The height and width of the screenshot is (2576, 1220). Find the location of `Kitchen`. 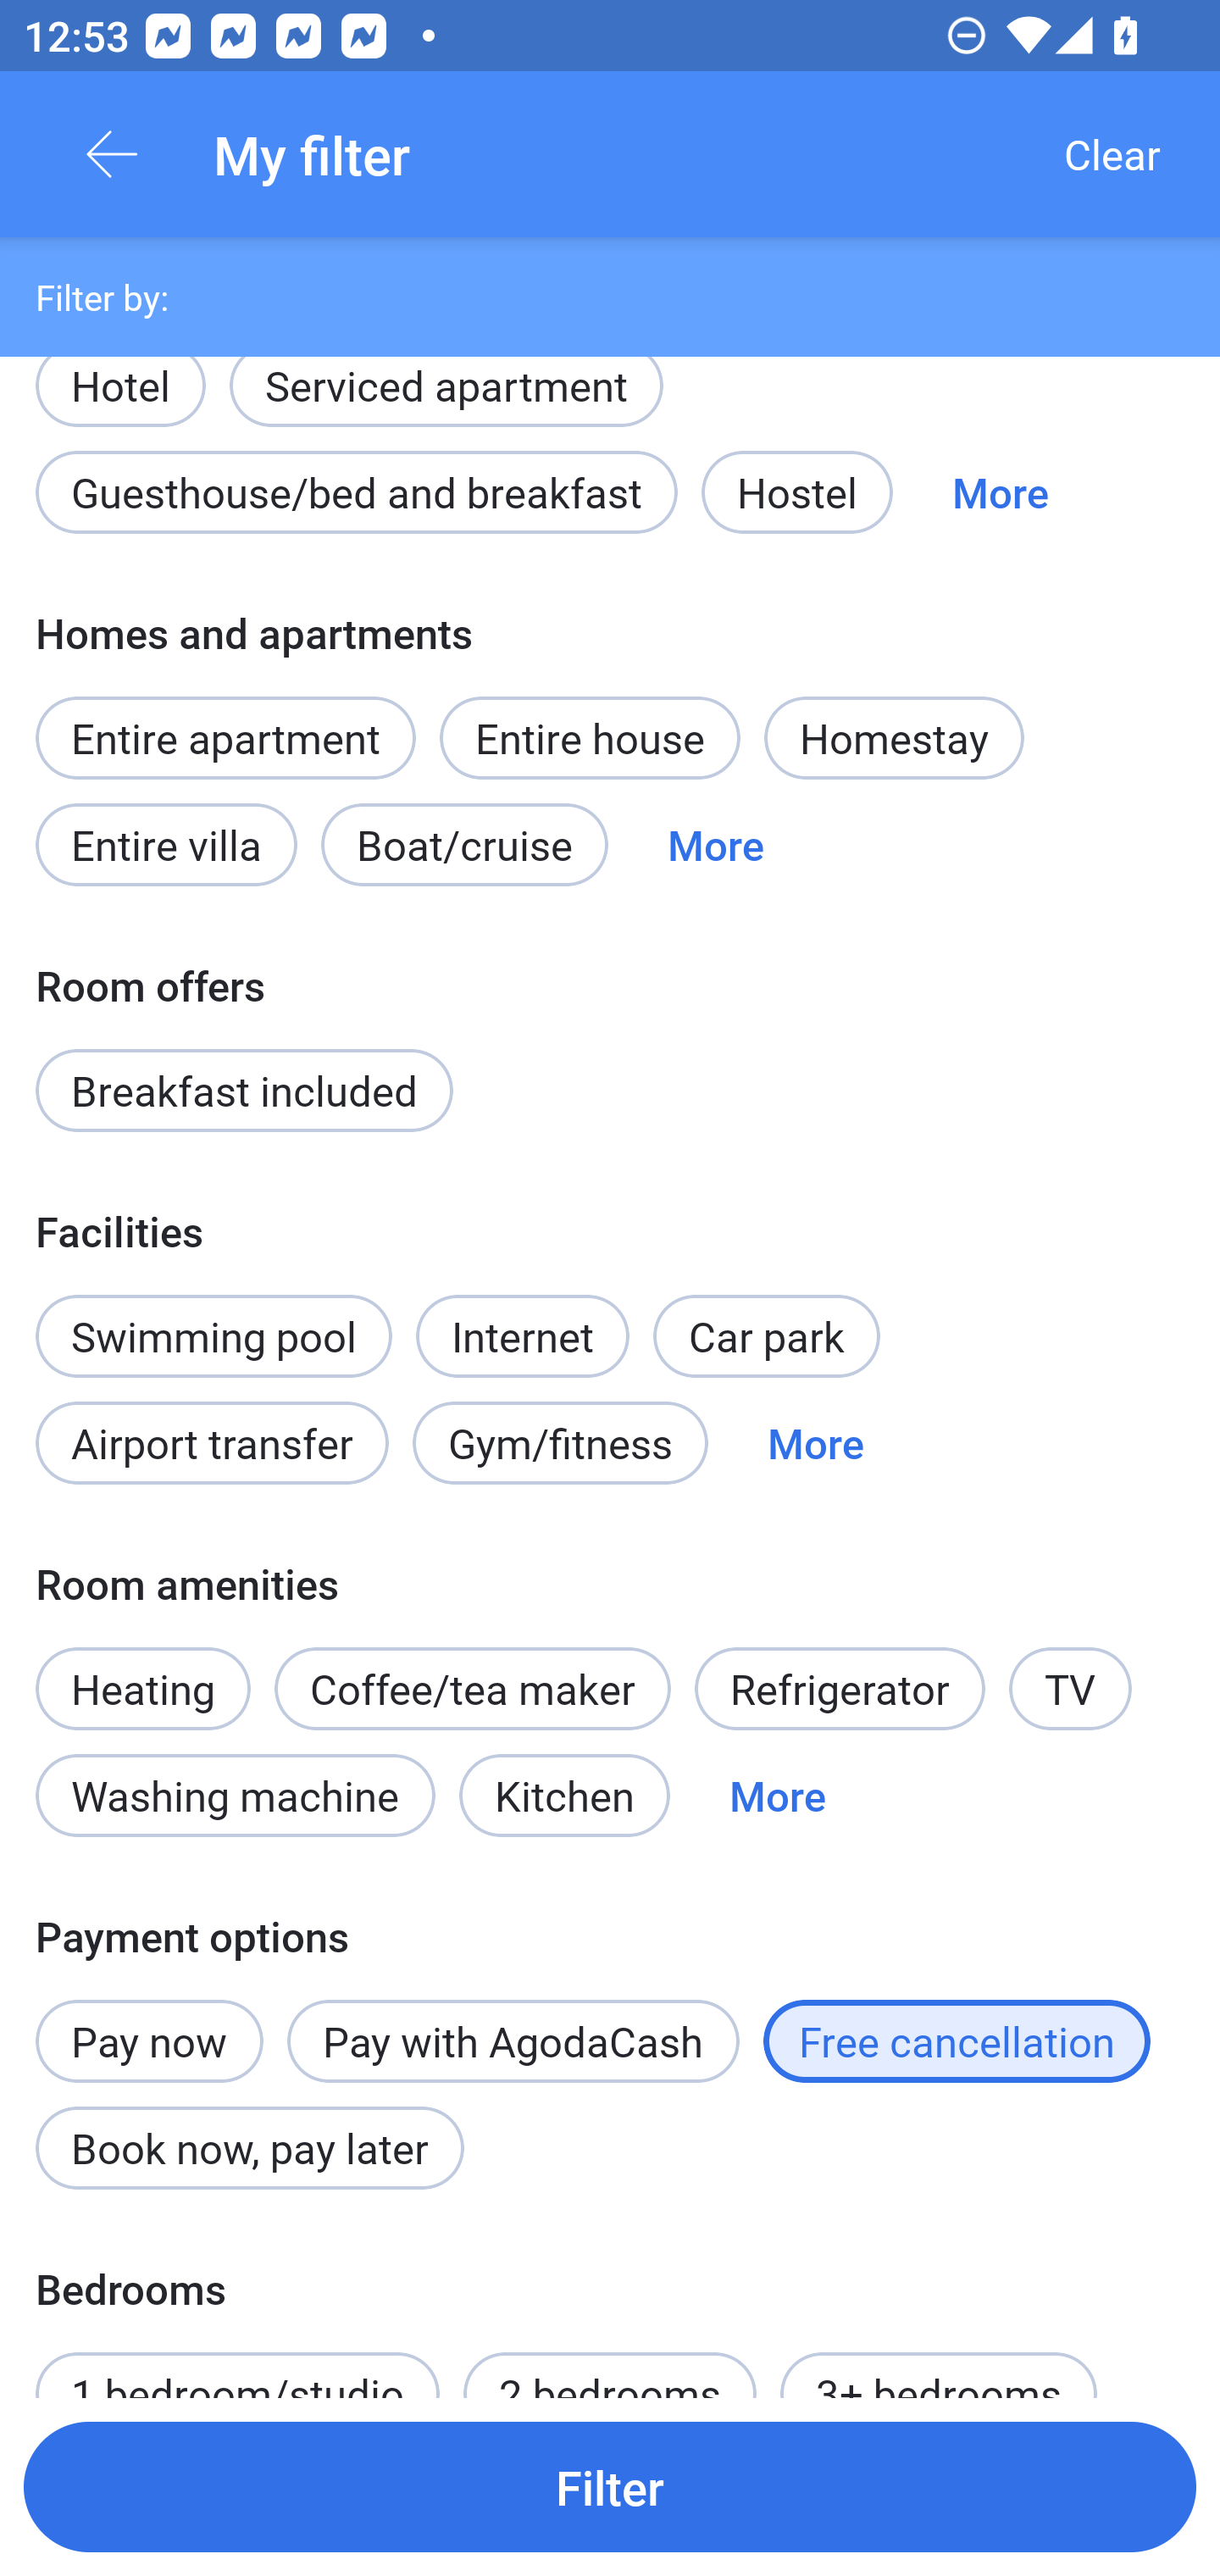

Kitchen is located at coordinates (564, 1795).